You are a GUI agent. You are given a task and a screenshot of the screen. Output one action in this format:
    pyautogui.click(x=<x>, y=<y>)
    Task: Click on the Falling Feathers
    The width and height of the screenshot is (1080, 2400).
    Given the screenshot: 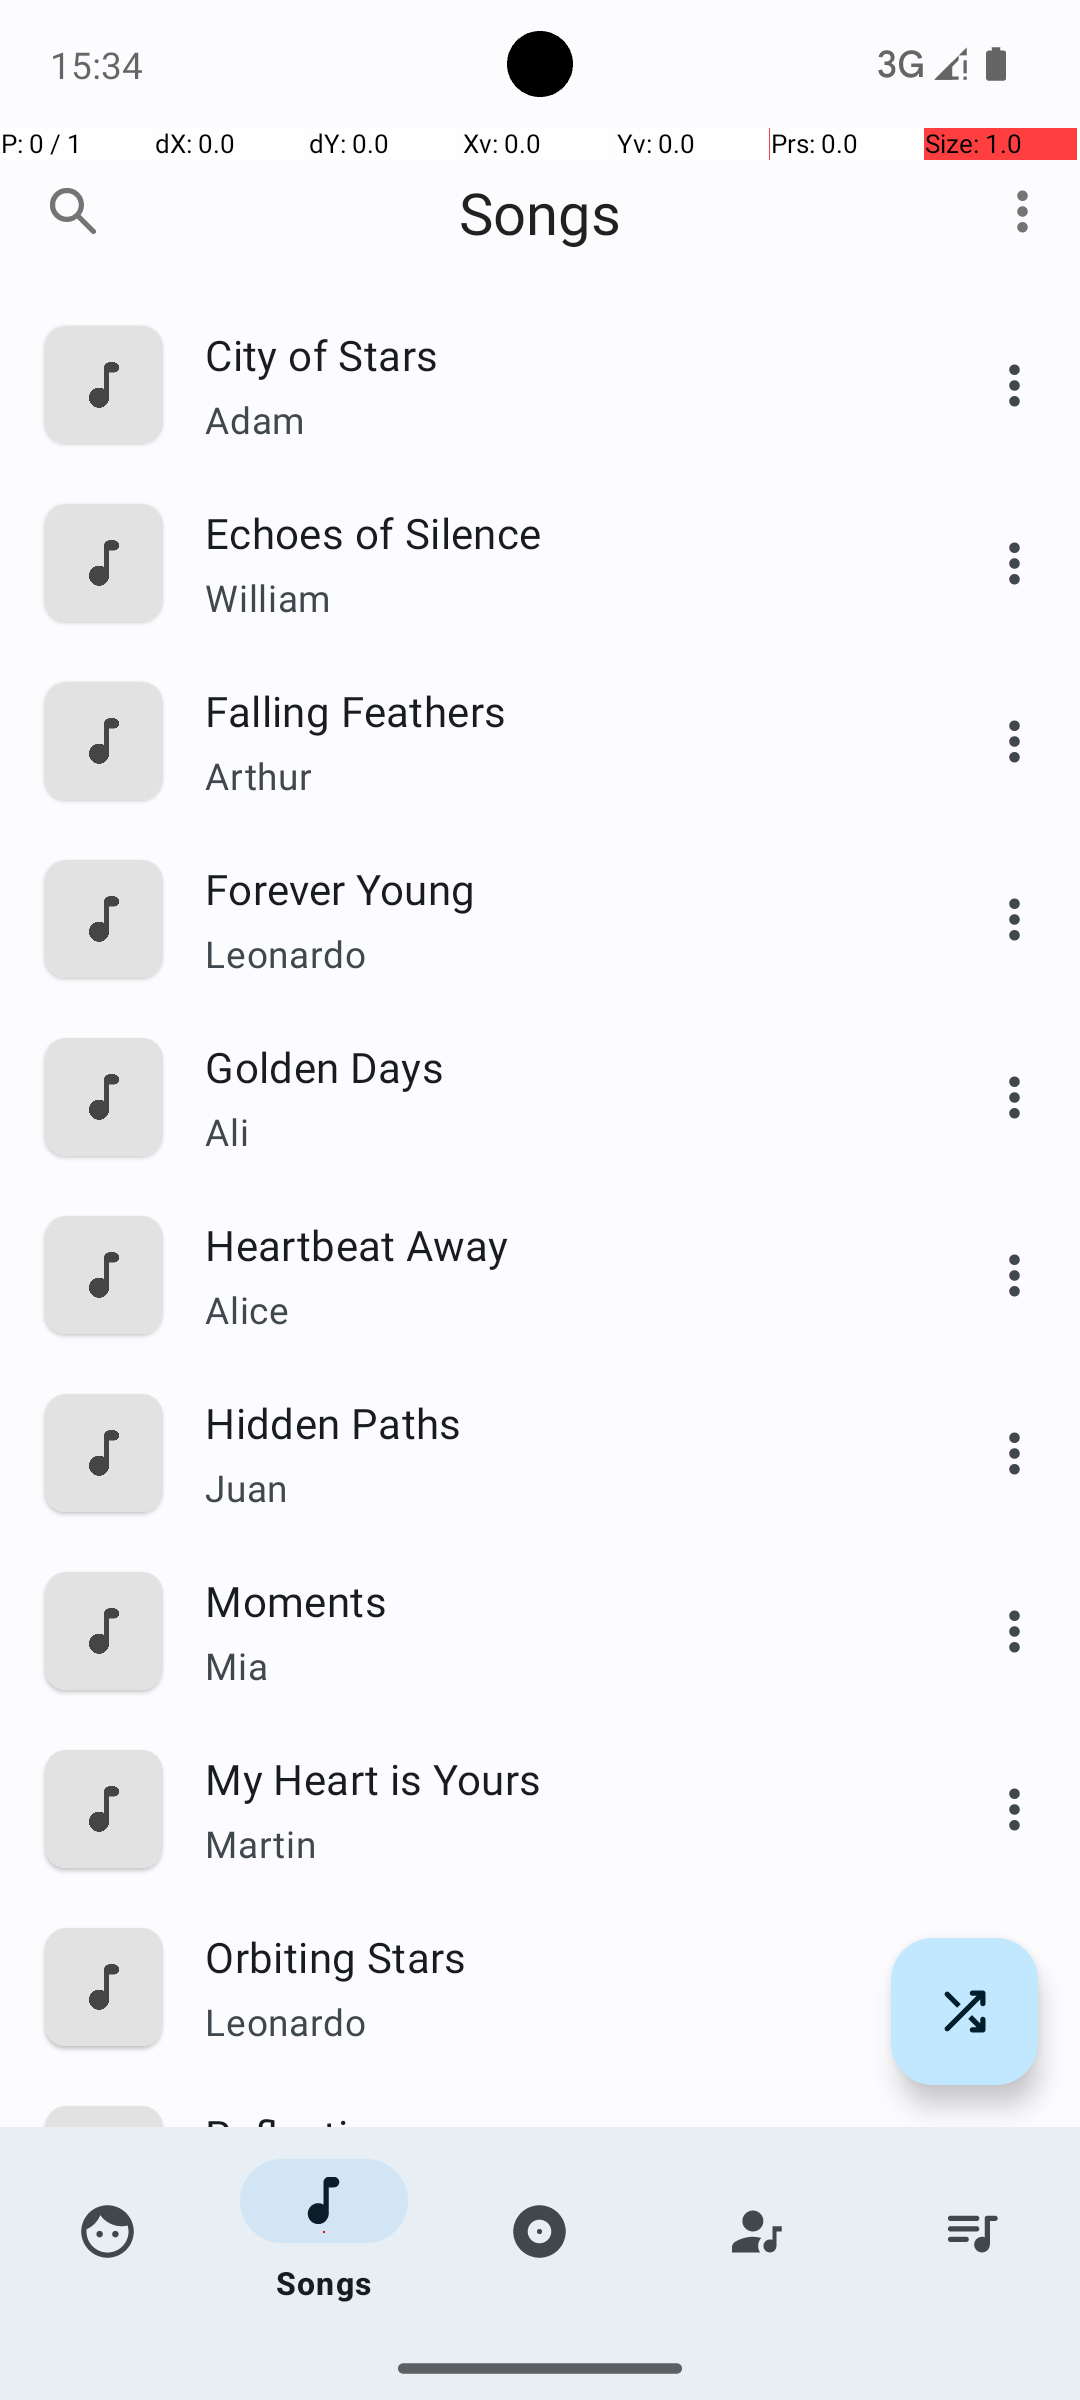 What is the action you would take?
    pyautogui.click(x=557, y=710)
    